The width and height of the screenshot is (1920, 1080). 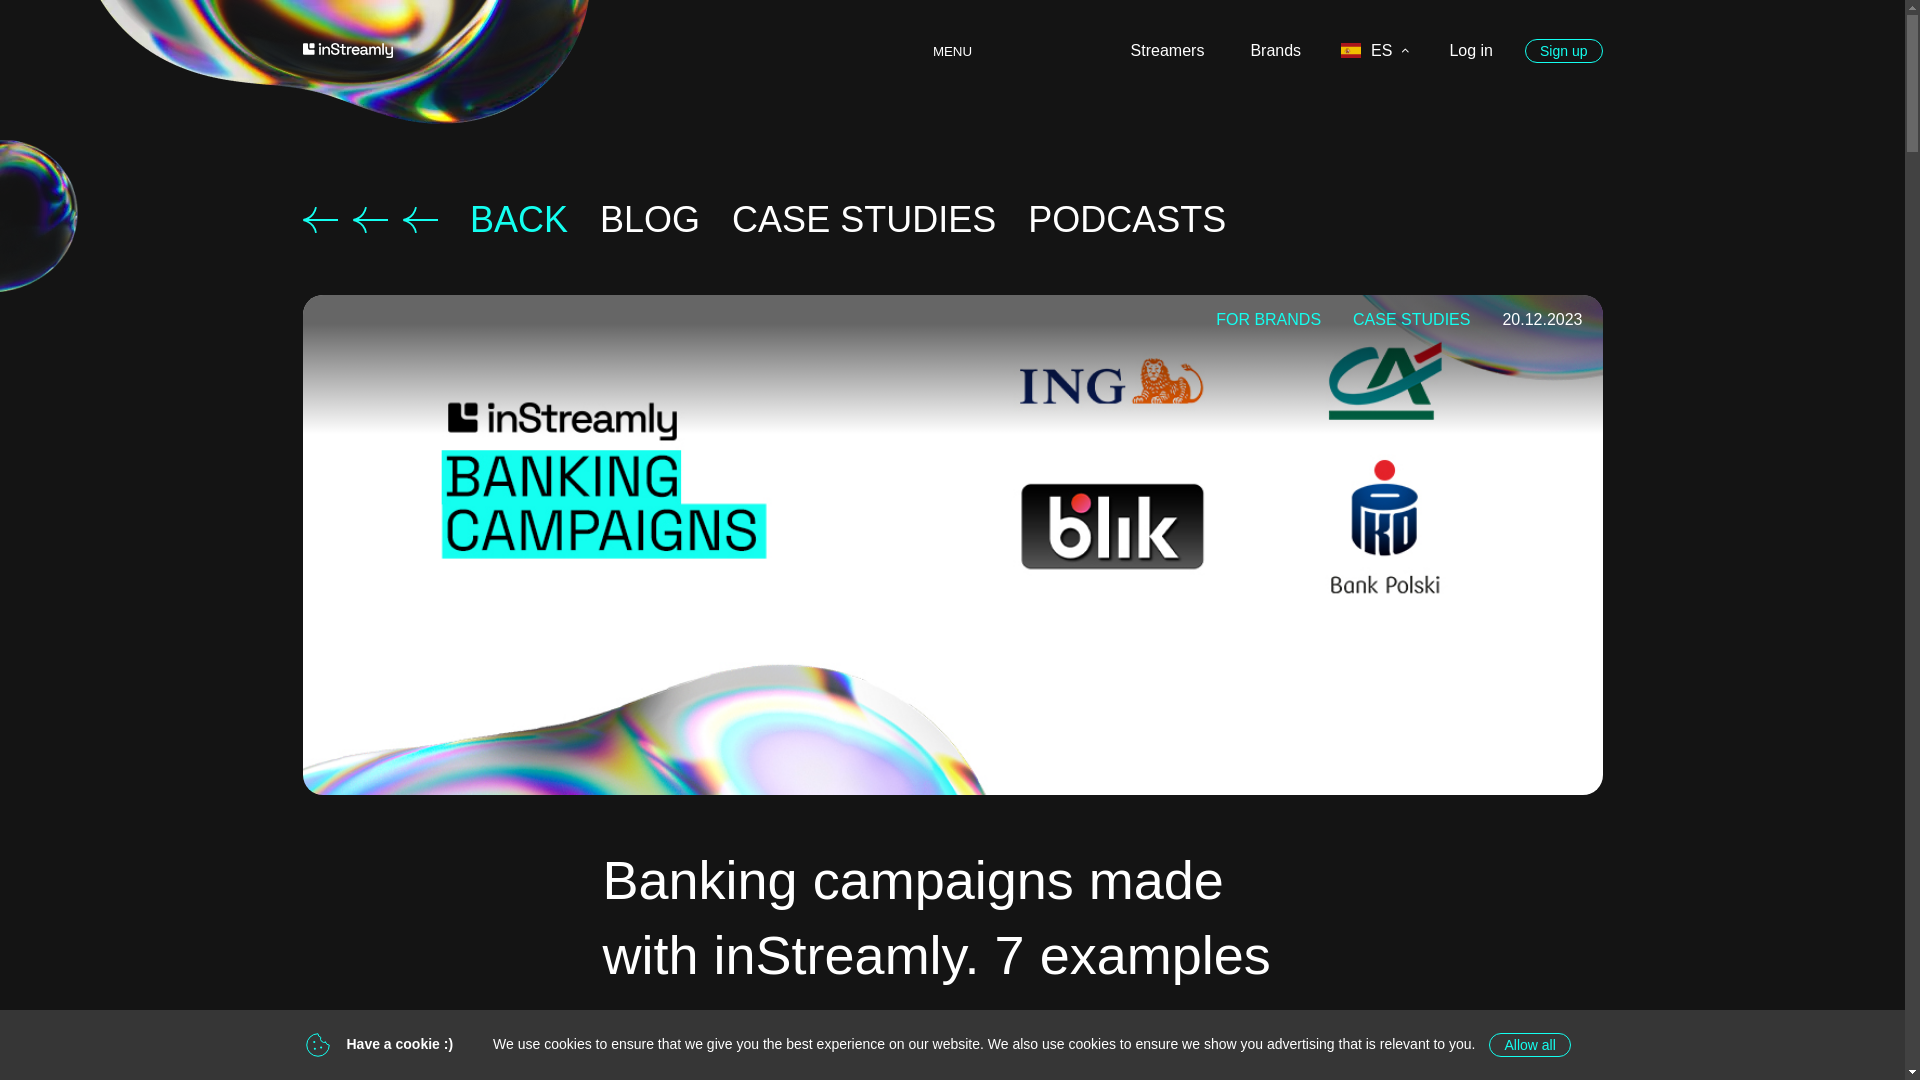 What do you see at coordinates (864, 219) in the screenshot?
I see `CASE STUDIES` at bounding box center [864, 219].